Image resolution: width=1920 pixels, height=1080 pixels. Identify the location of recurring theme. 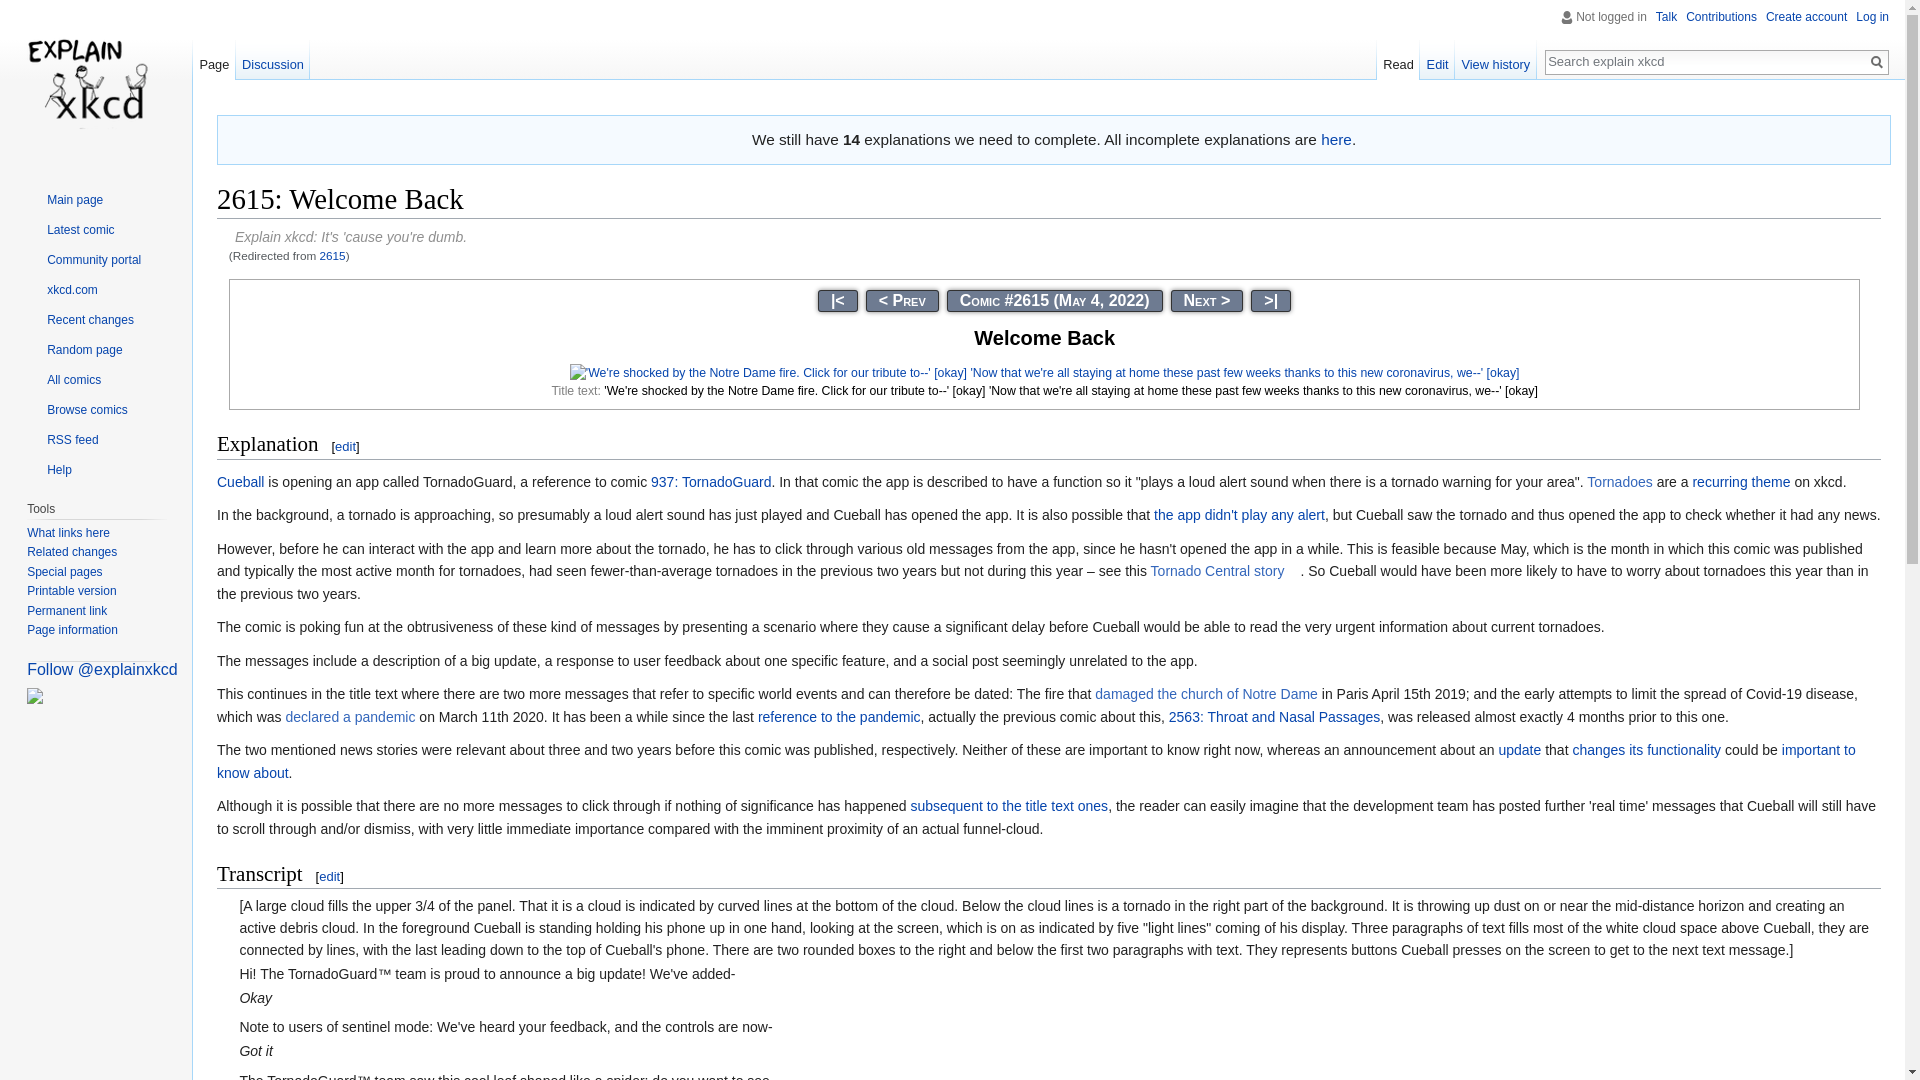
(1740, 482).